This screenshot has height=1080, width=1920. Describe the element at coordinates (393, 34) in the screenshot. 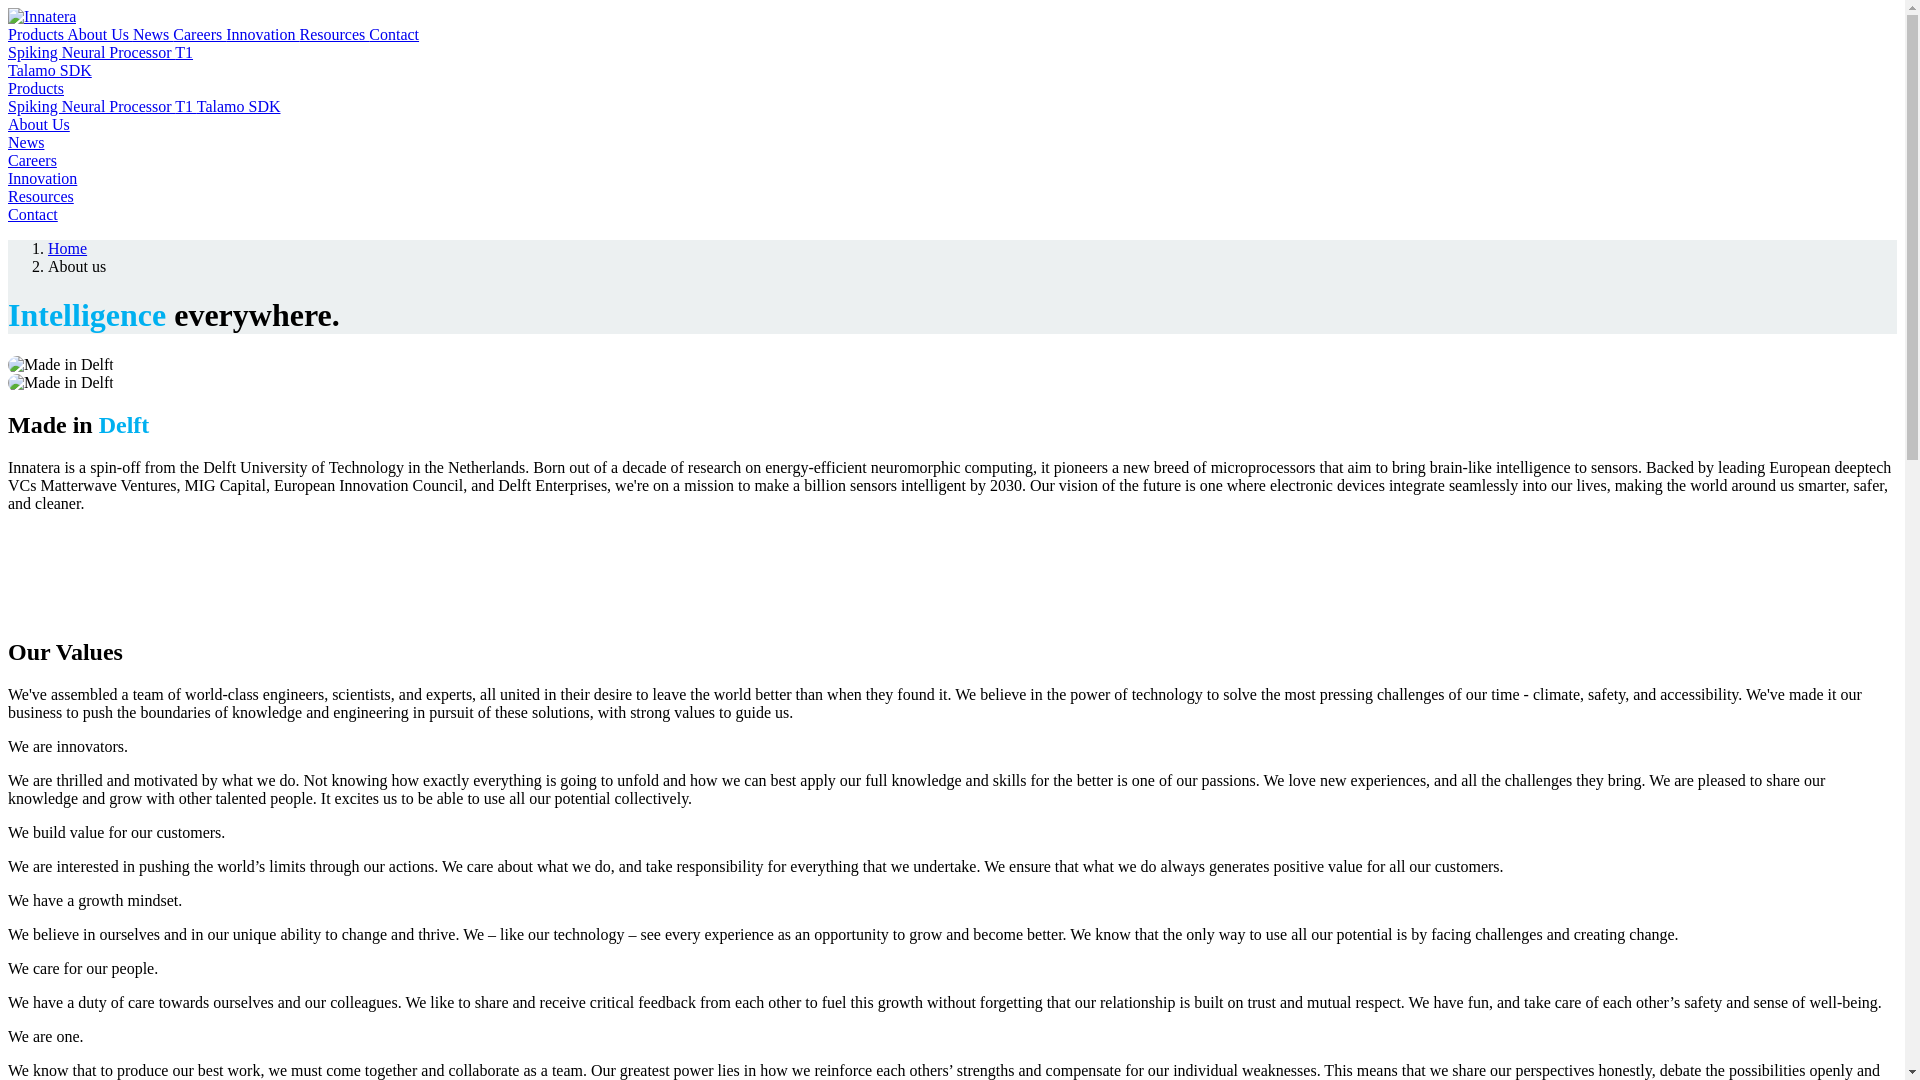

I see `Contact` at that location.